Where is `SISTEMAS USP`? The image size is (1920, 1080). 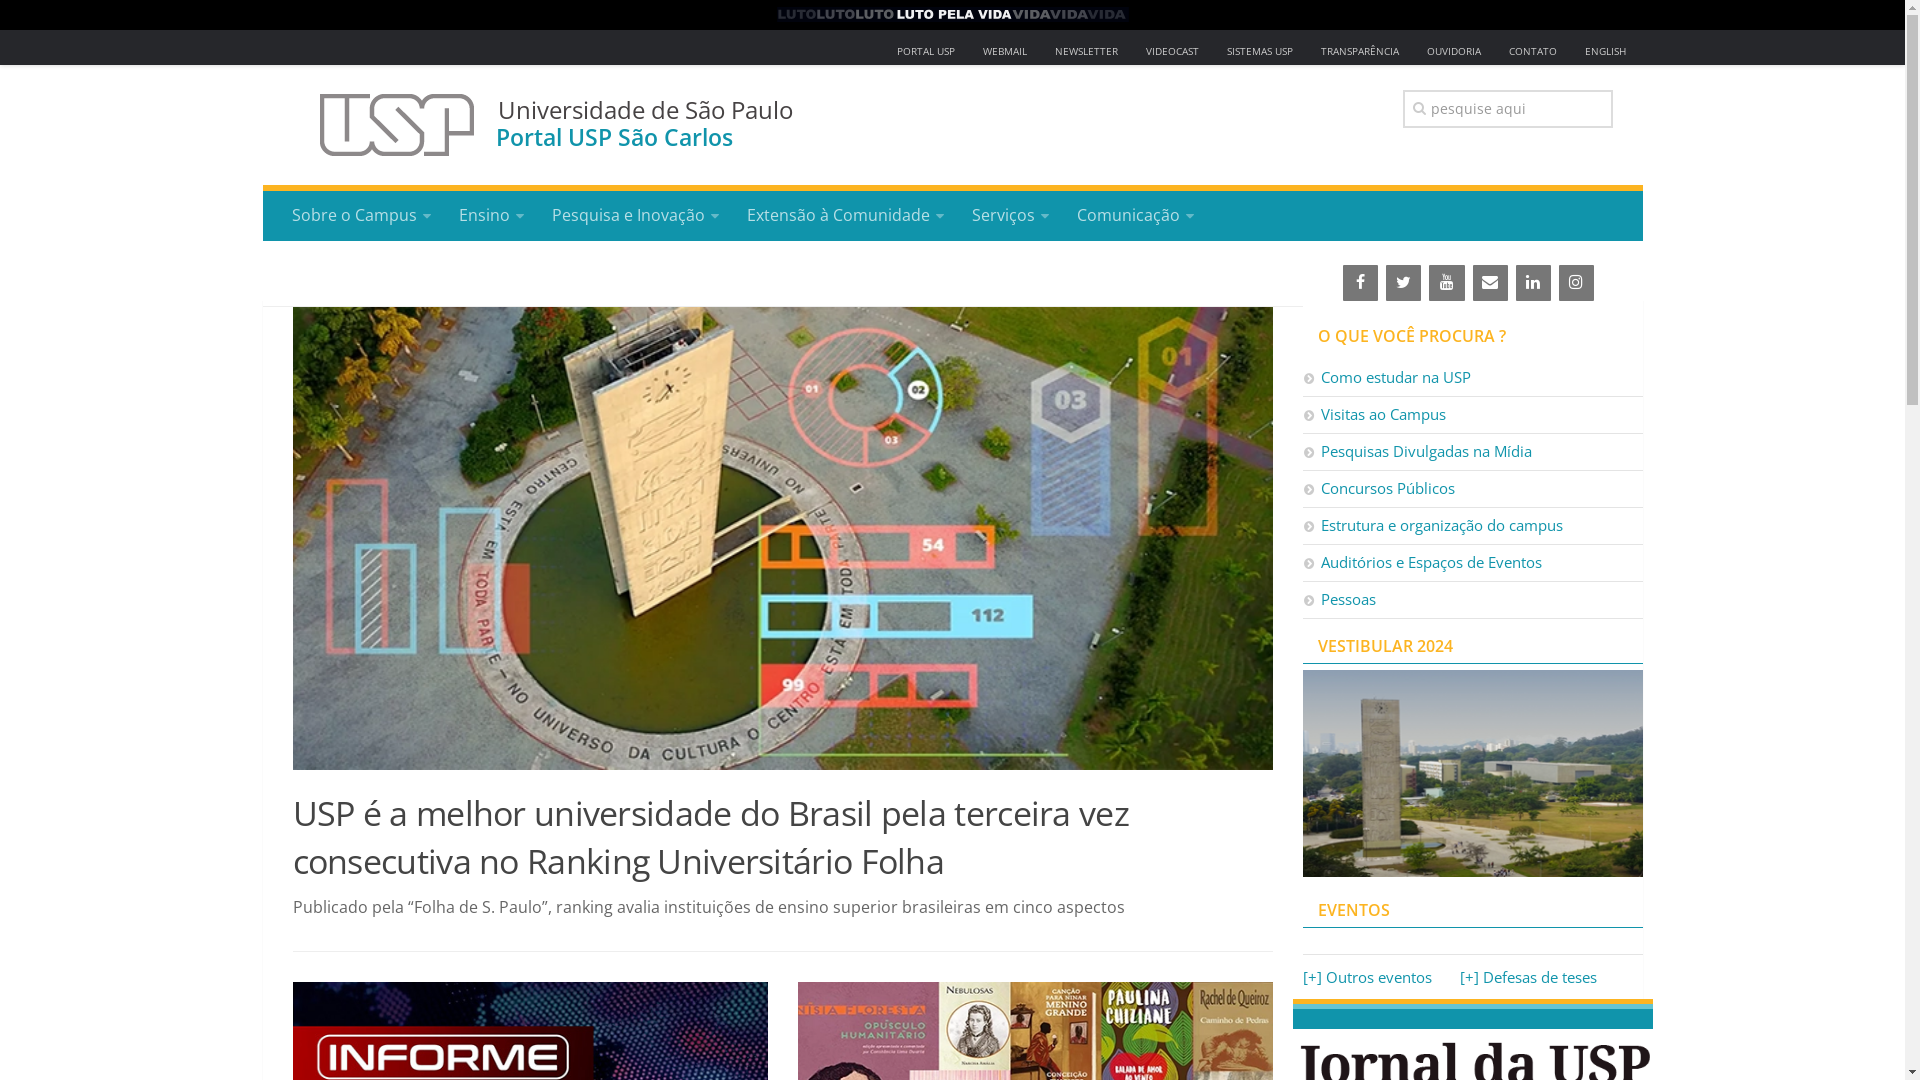
SISTEMAS USP is located at coordinates (1260, 51).